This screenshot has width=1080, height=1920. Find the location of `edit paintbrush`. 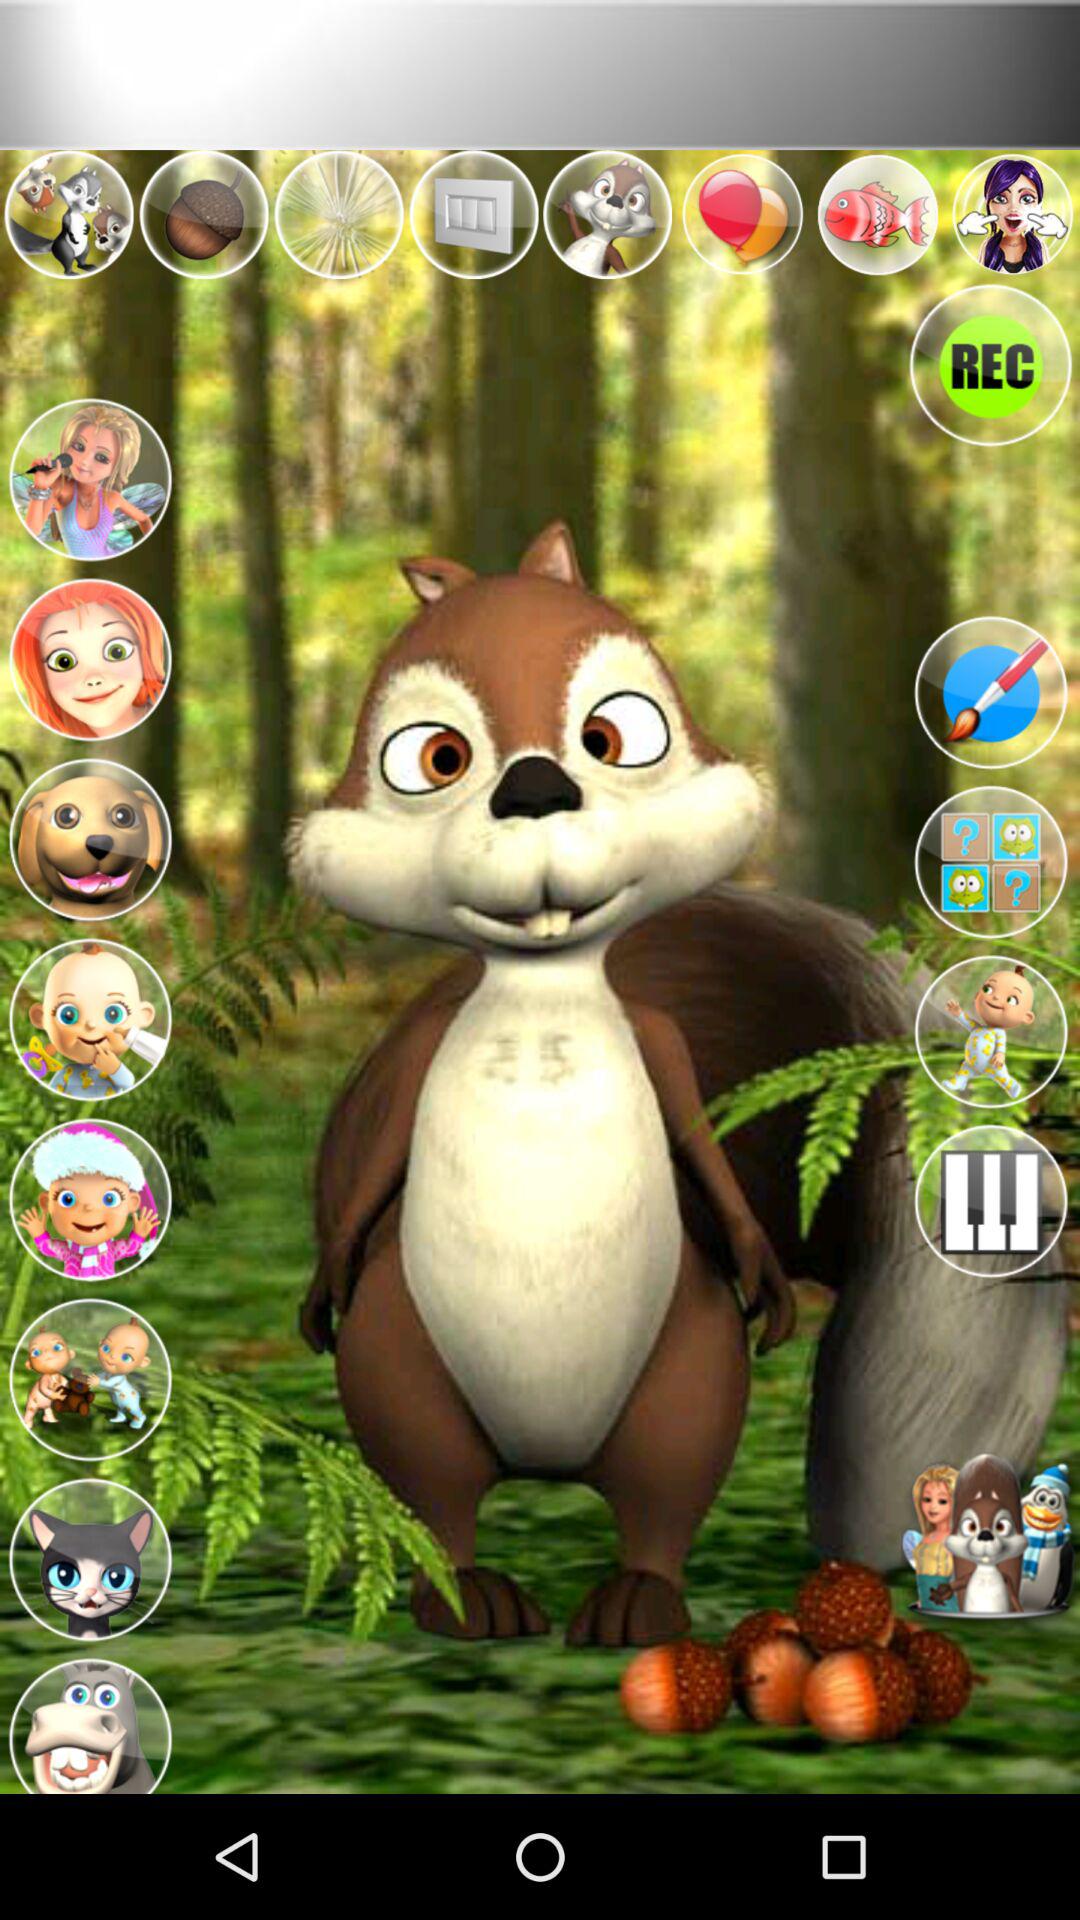

edit paintbrush is located at coordinates (990, 692).